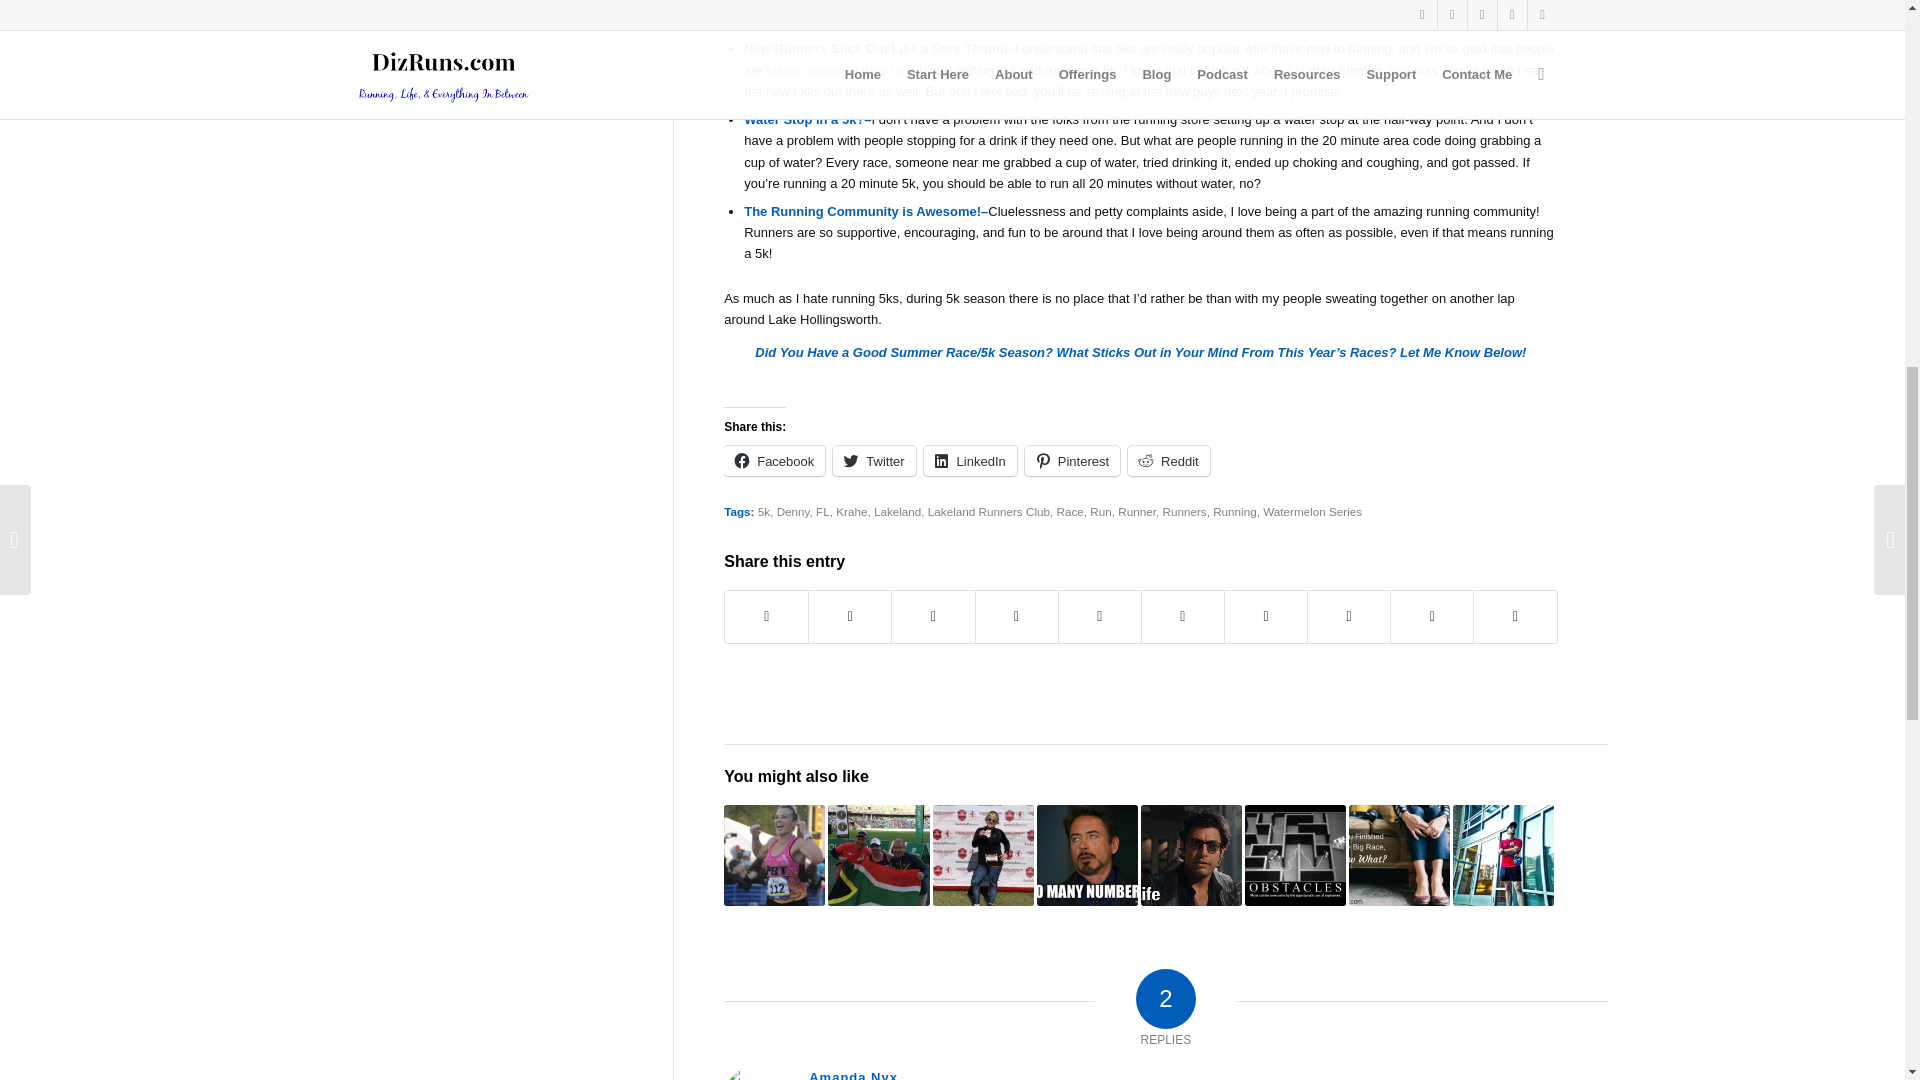  What do you see at coordinates (874, 461) in the screenshot?
I see `Twitter` at bounding box center [874, 461].